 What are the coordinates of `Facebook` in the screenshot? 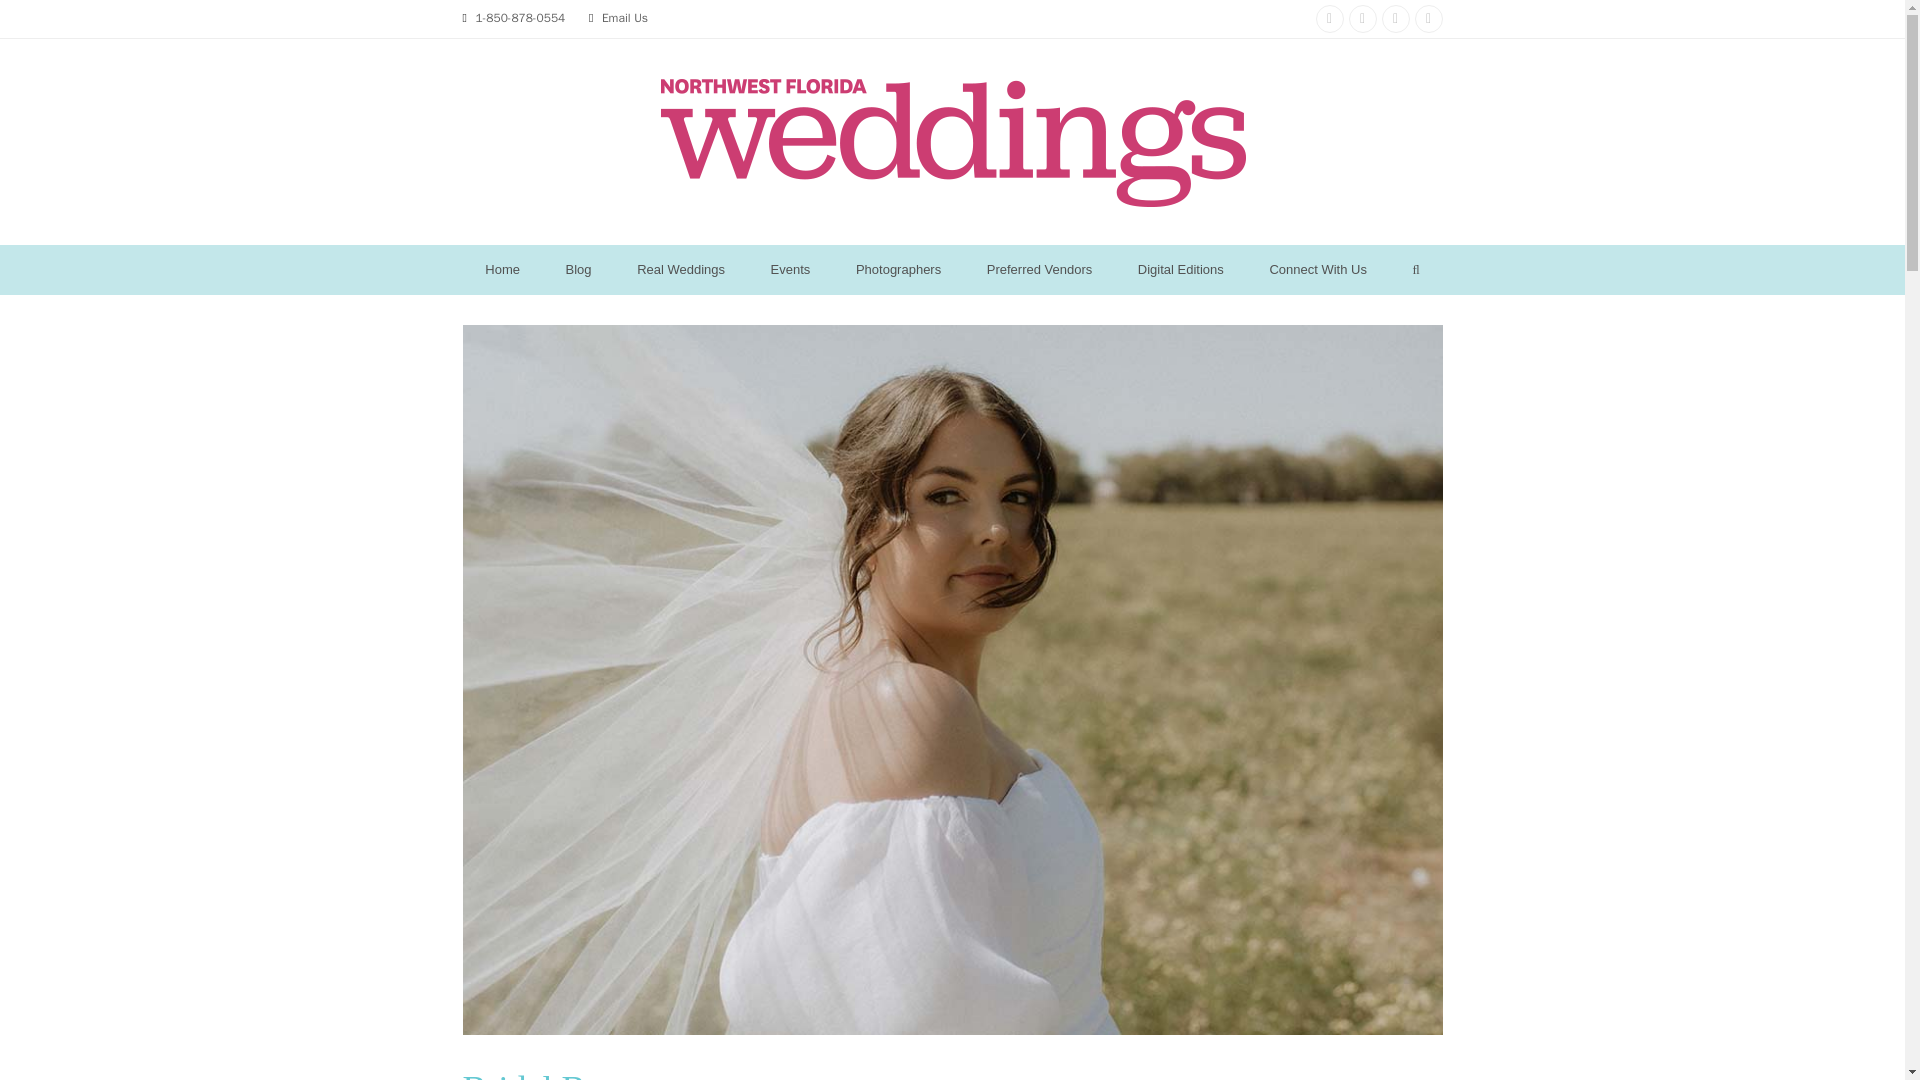 It's located at (1362, 19).